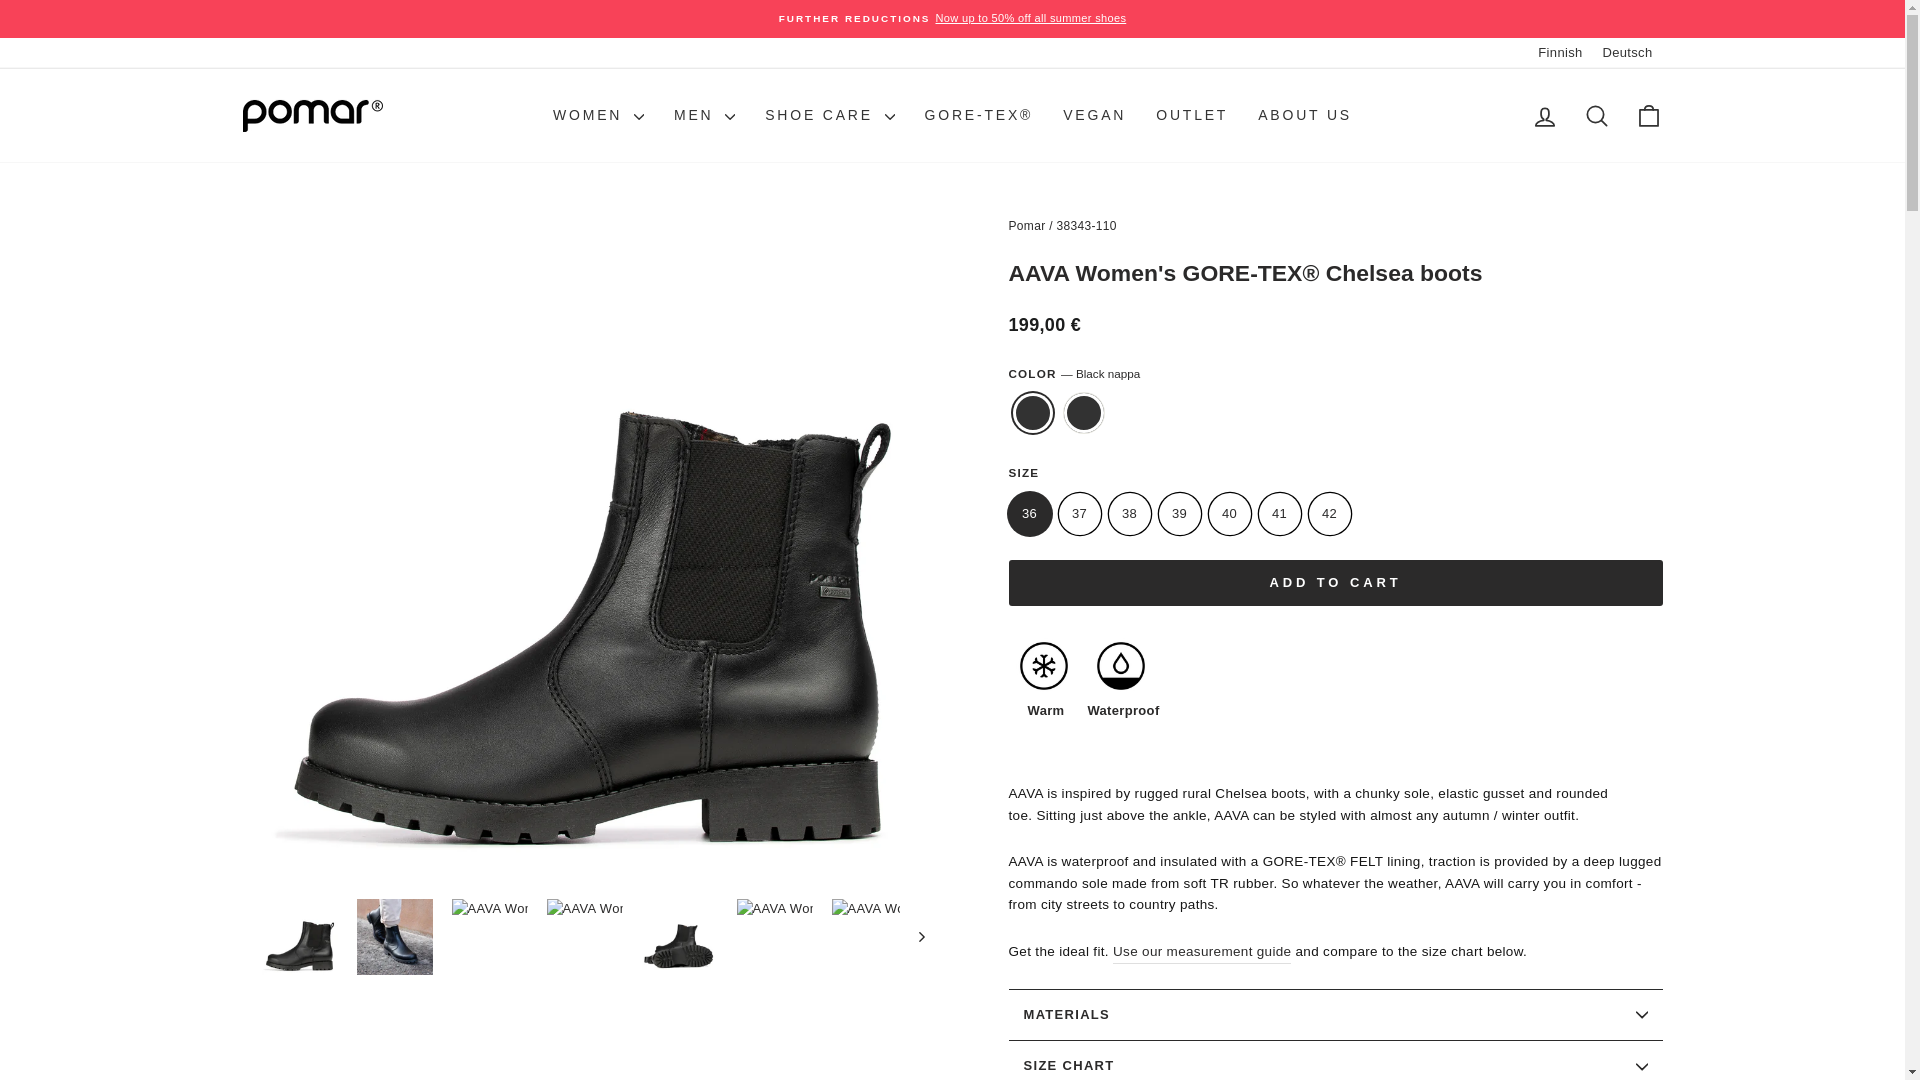 This screenshot has height=1080, width=1920. Describe the element at coordinates (1596, 115) in the screenshot. I see `ICON-SEARCH` at that location.